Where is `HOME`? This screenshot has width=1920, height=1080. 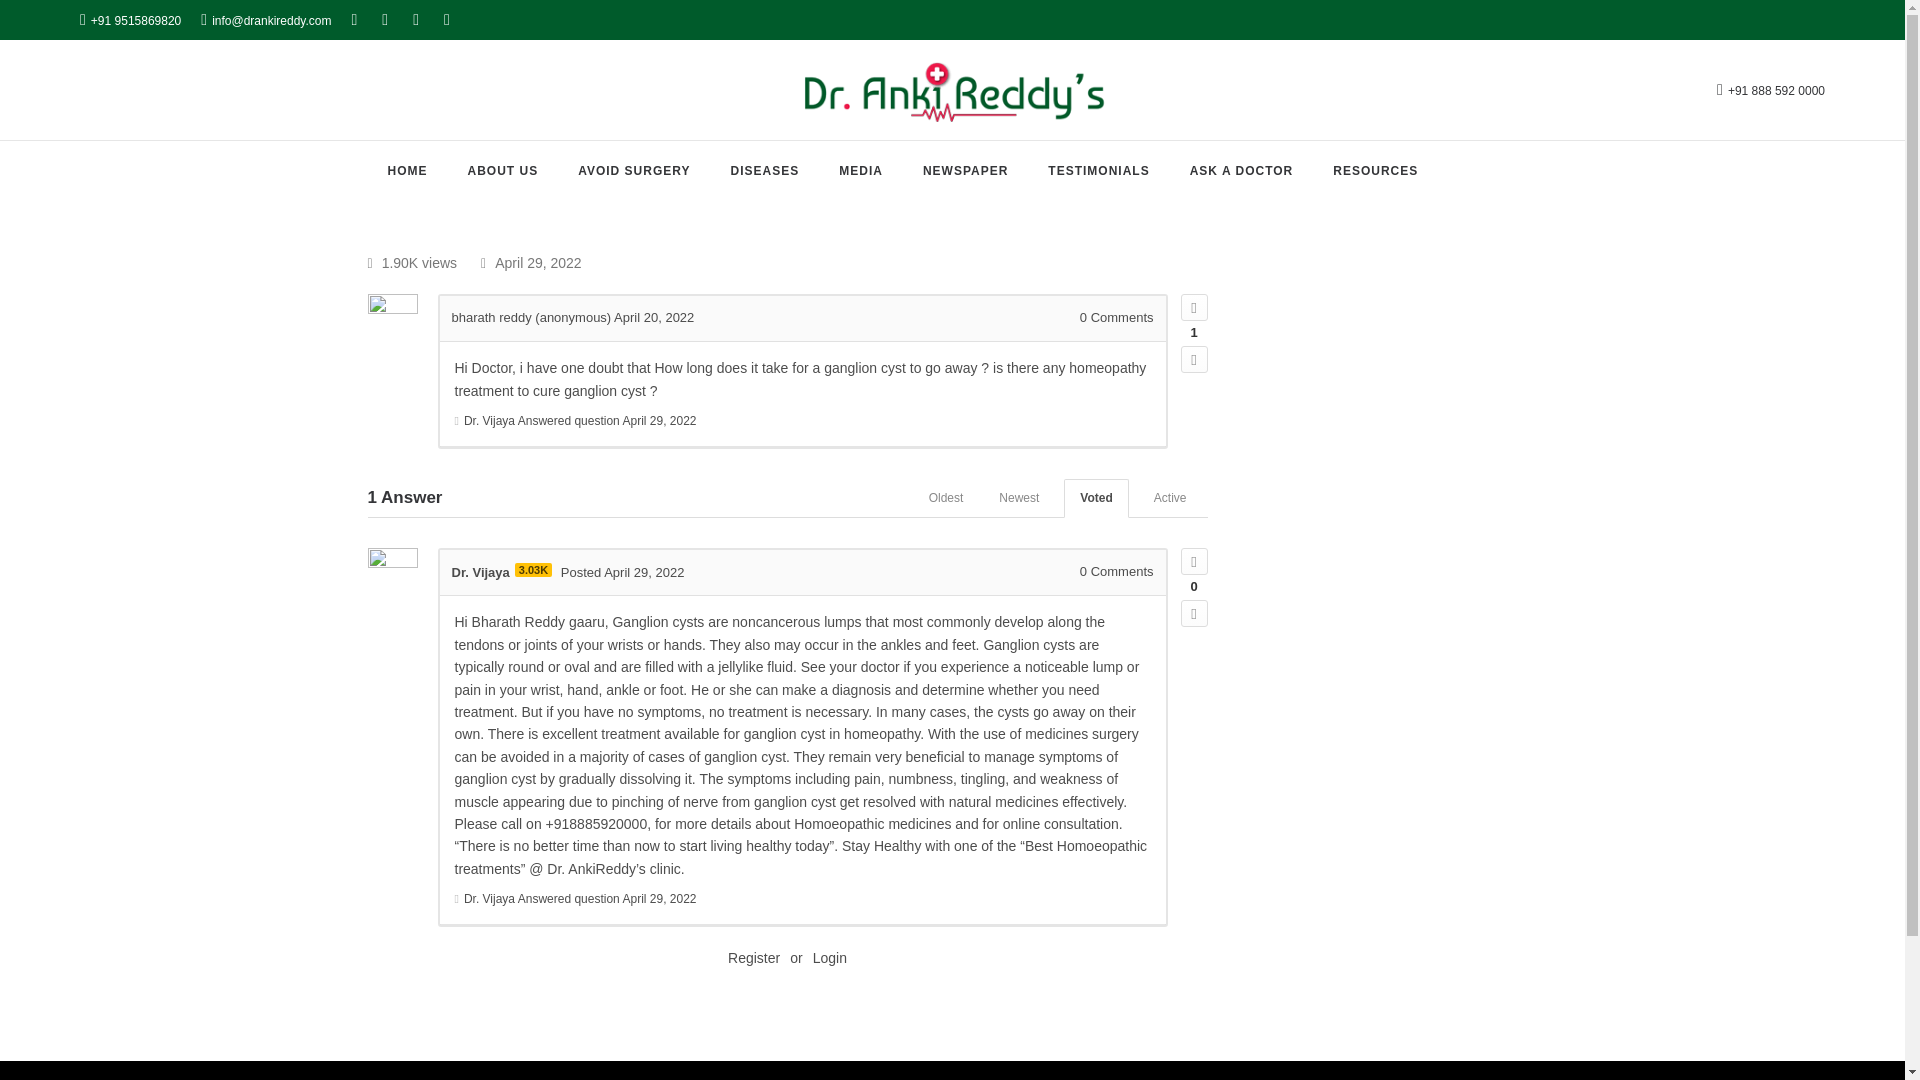
HOME is located at coordinates (406, 171).